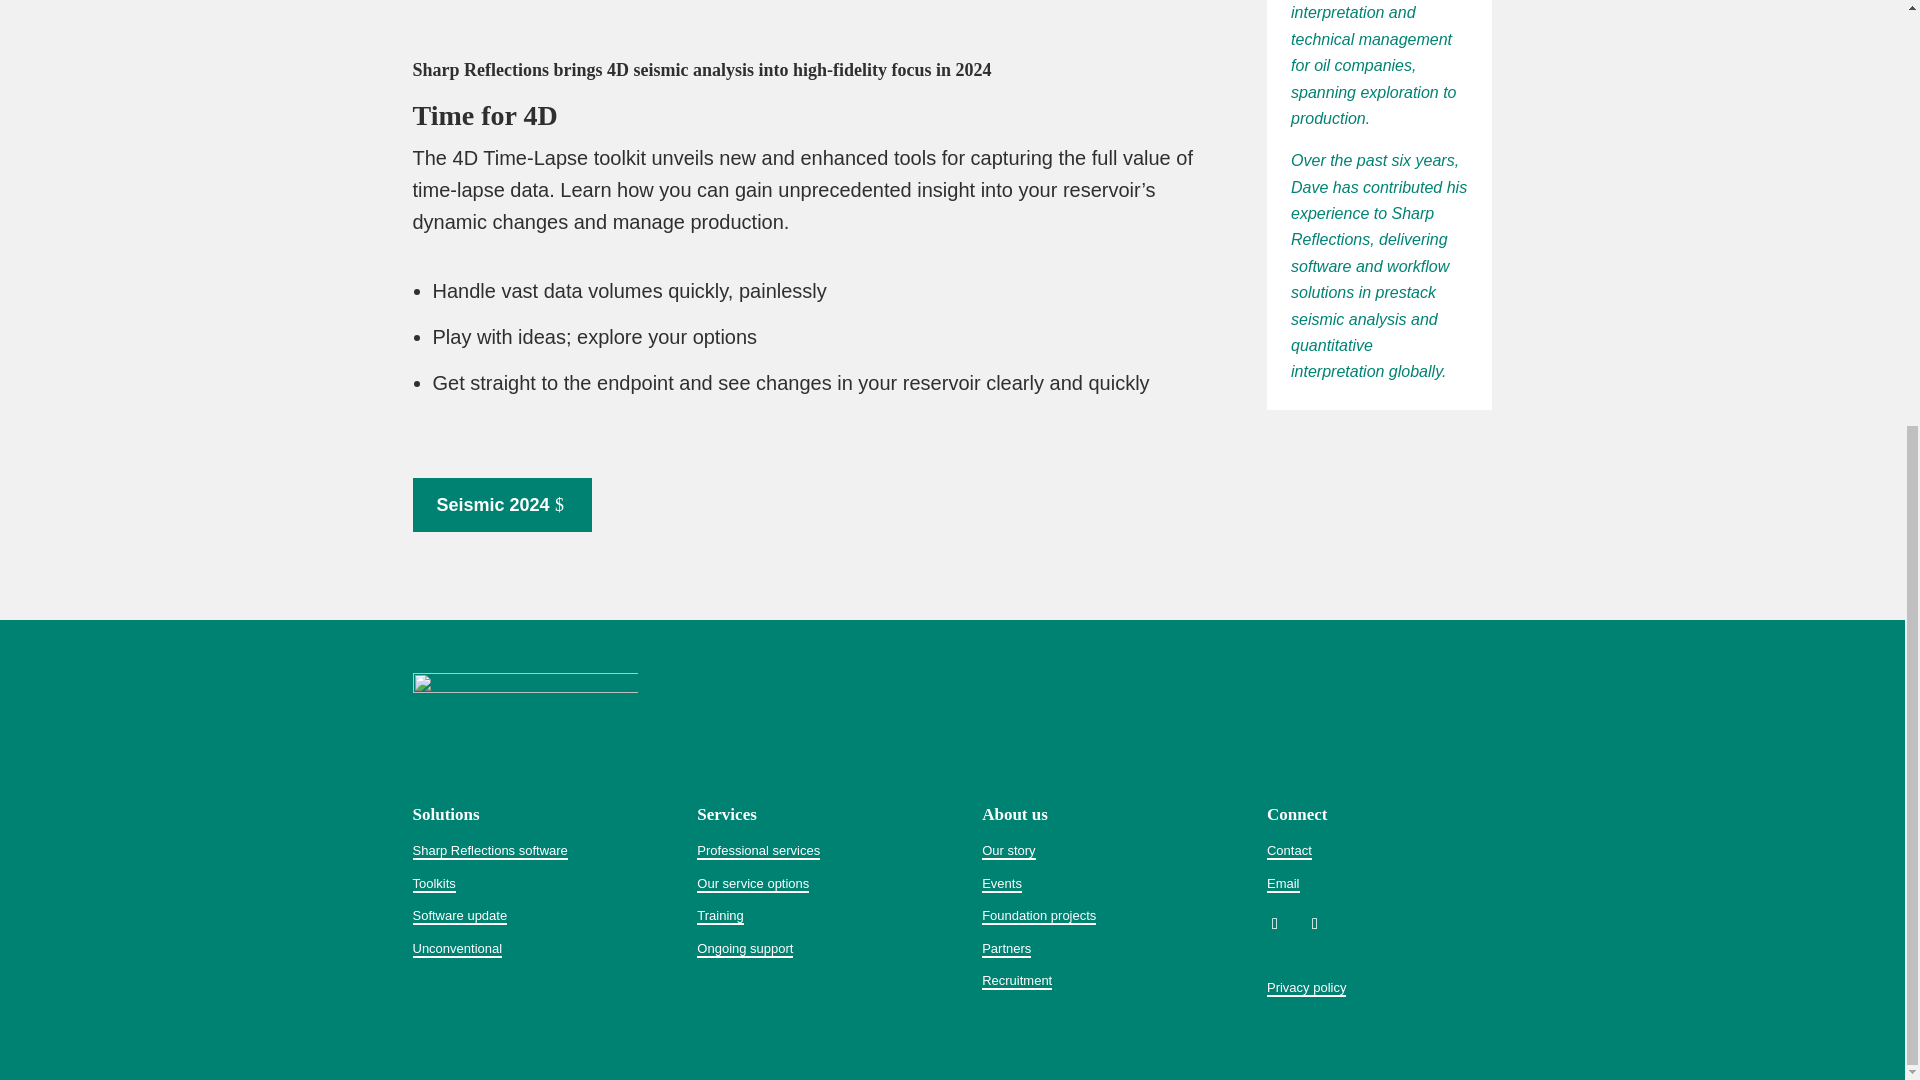  Describe the element at coordinates (720, 916) in the screenshot. I see `Training` at that location.